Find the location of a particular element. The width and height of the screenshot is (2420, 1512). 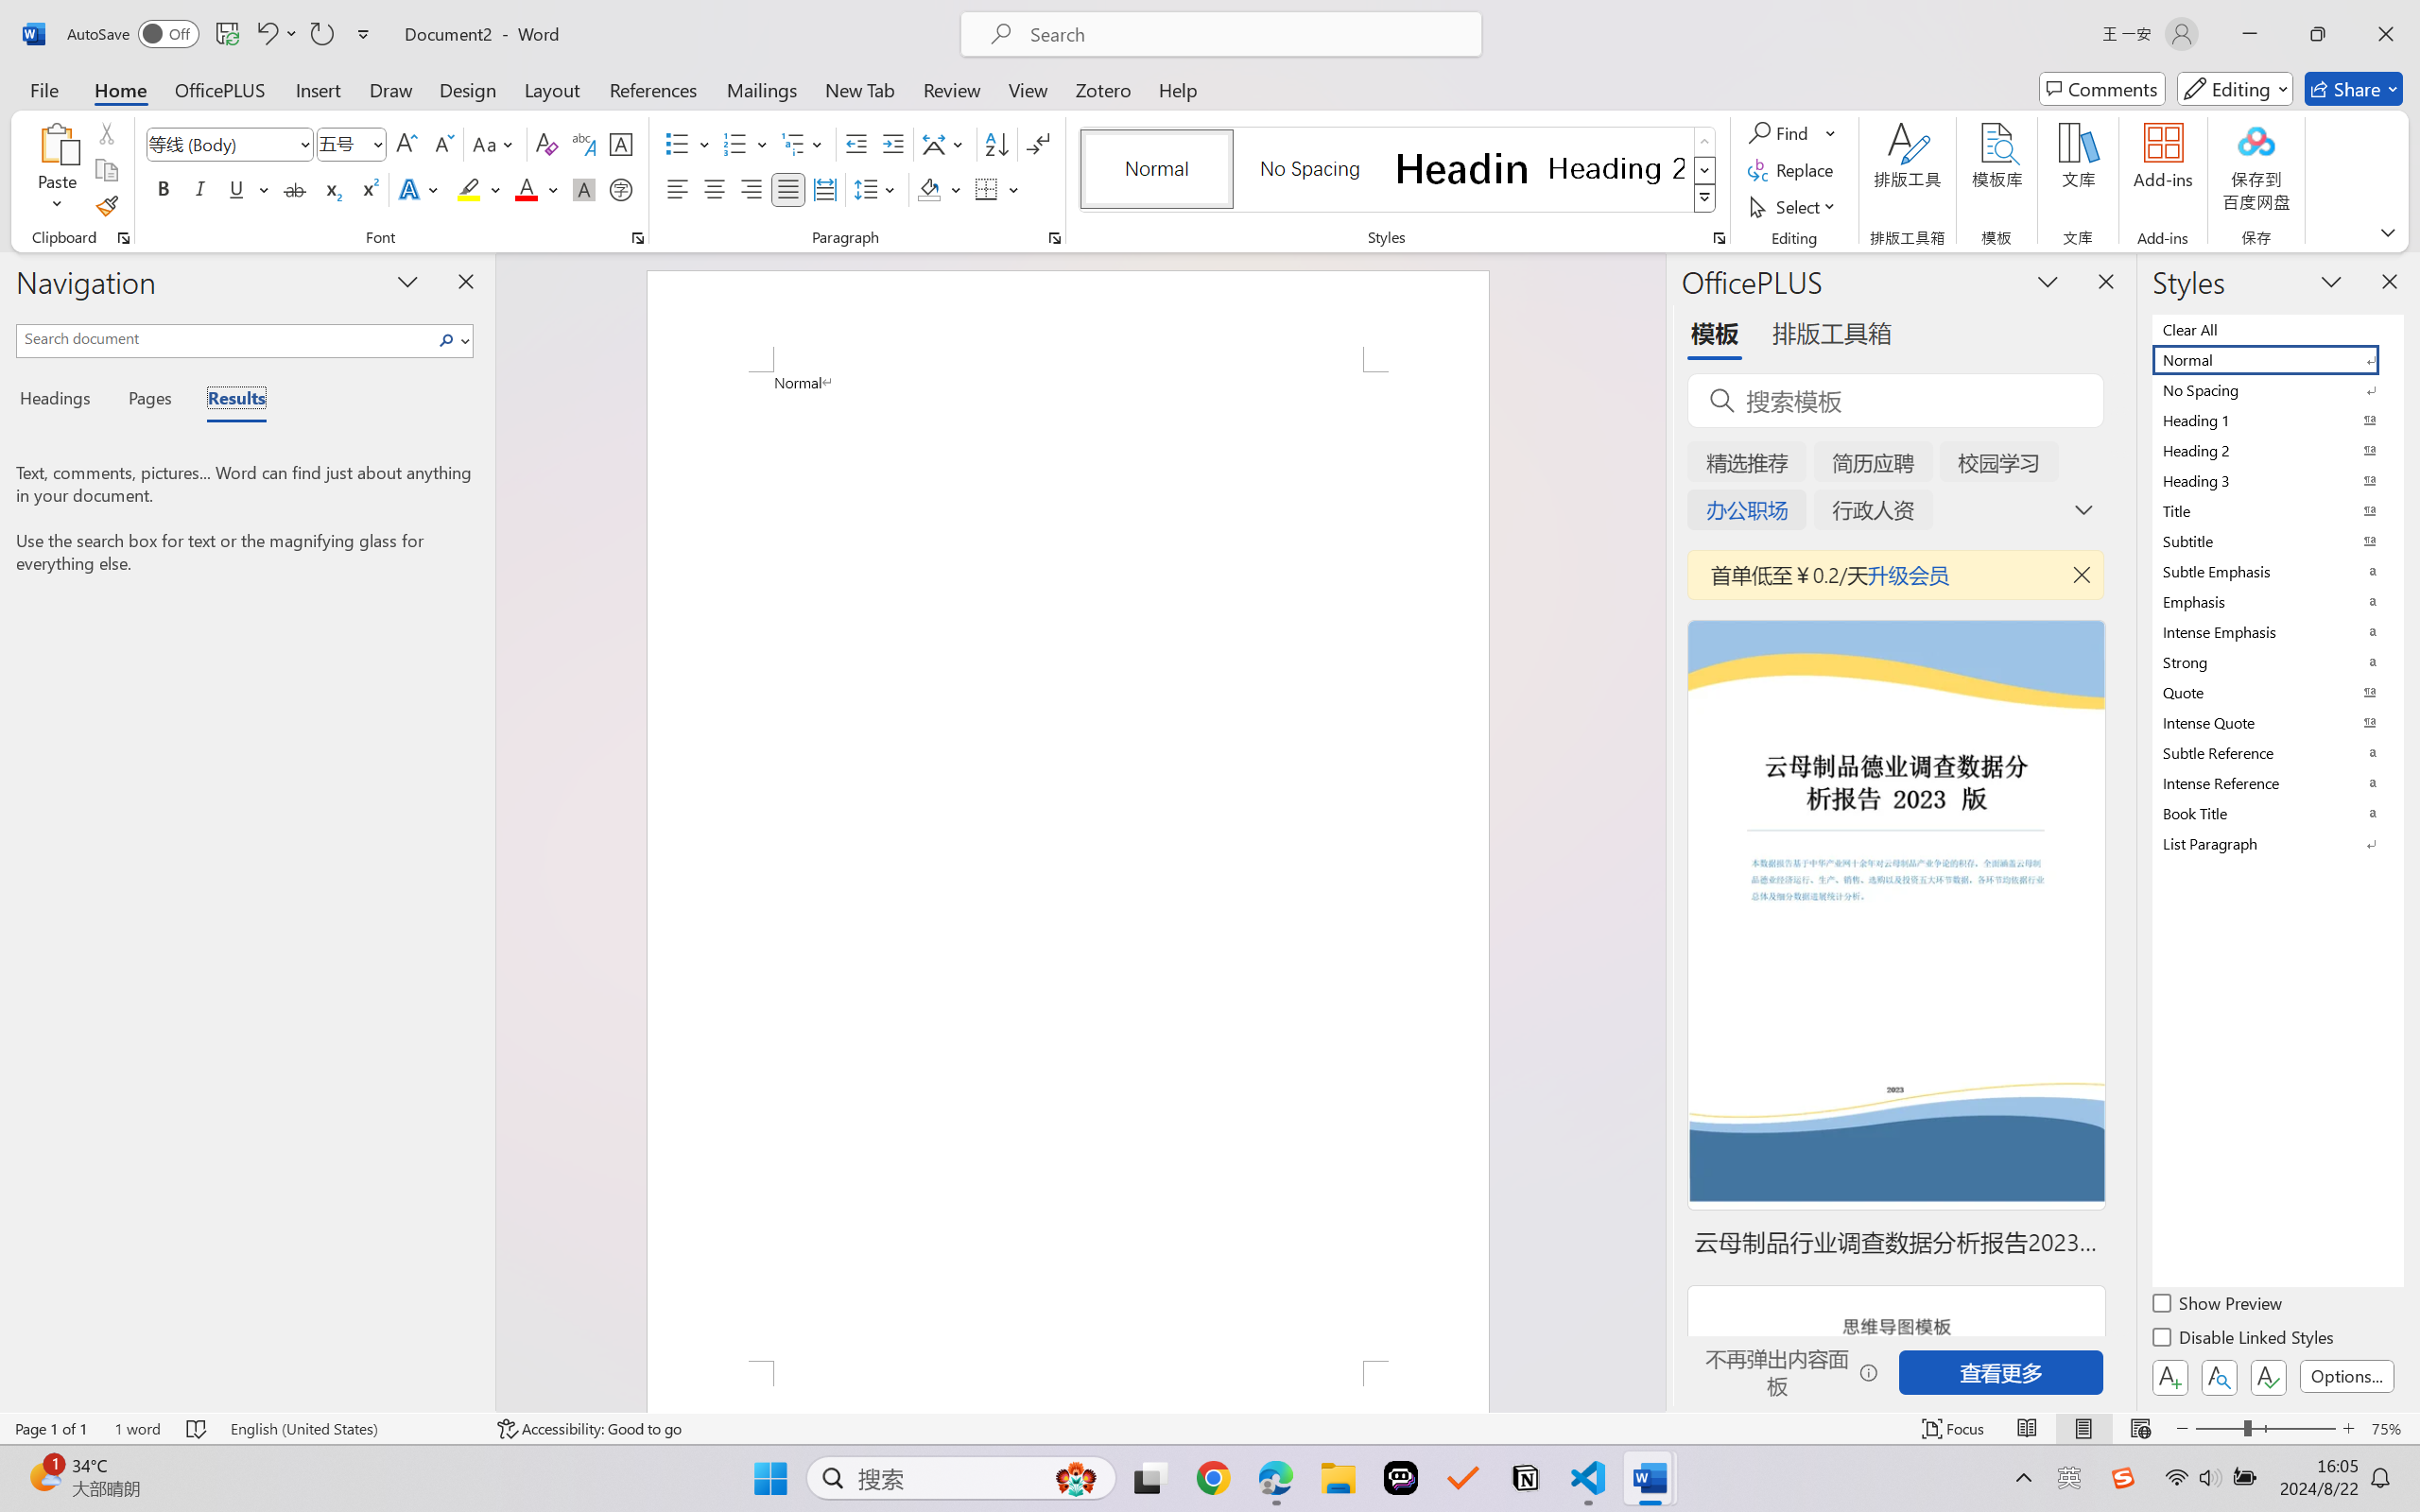

Select is located at coordinates (1795, 206).